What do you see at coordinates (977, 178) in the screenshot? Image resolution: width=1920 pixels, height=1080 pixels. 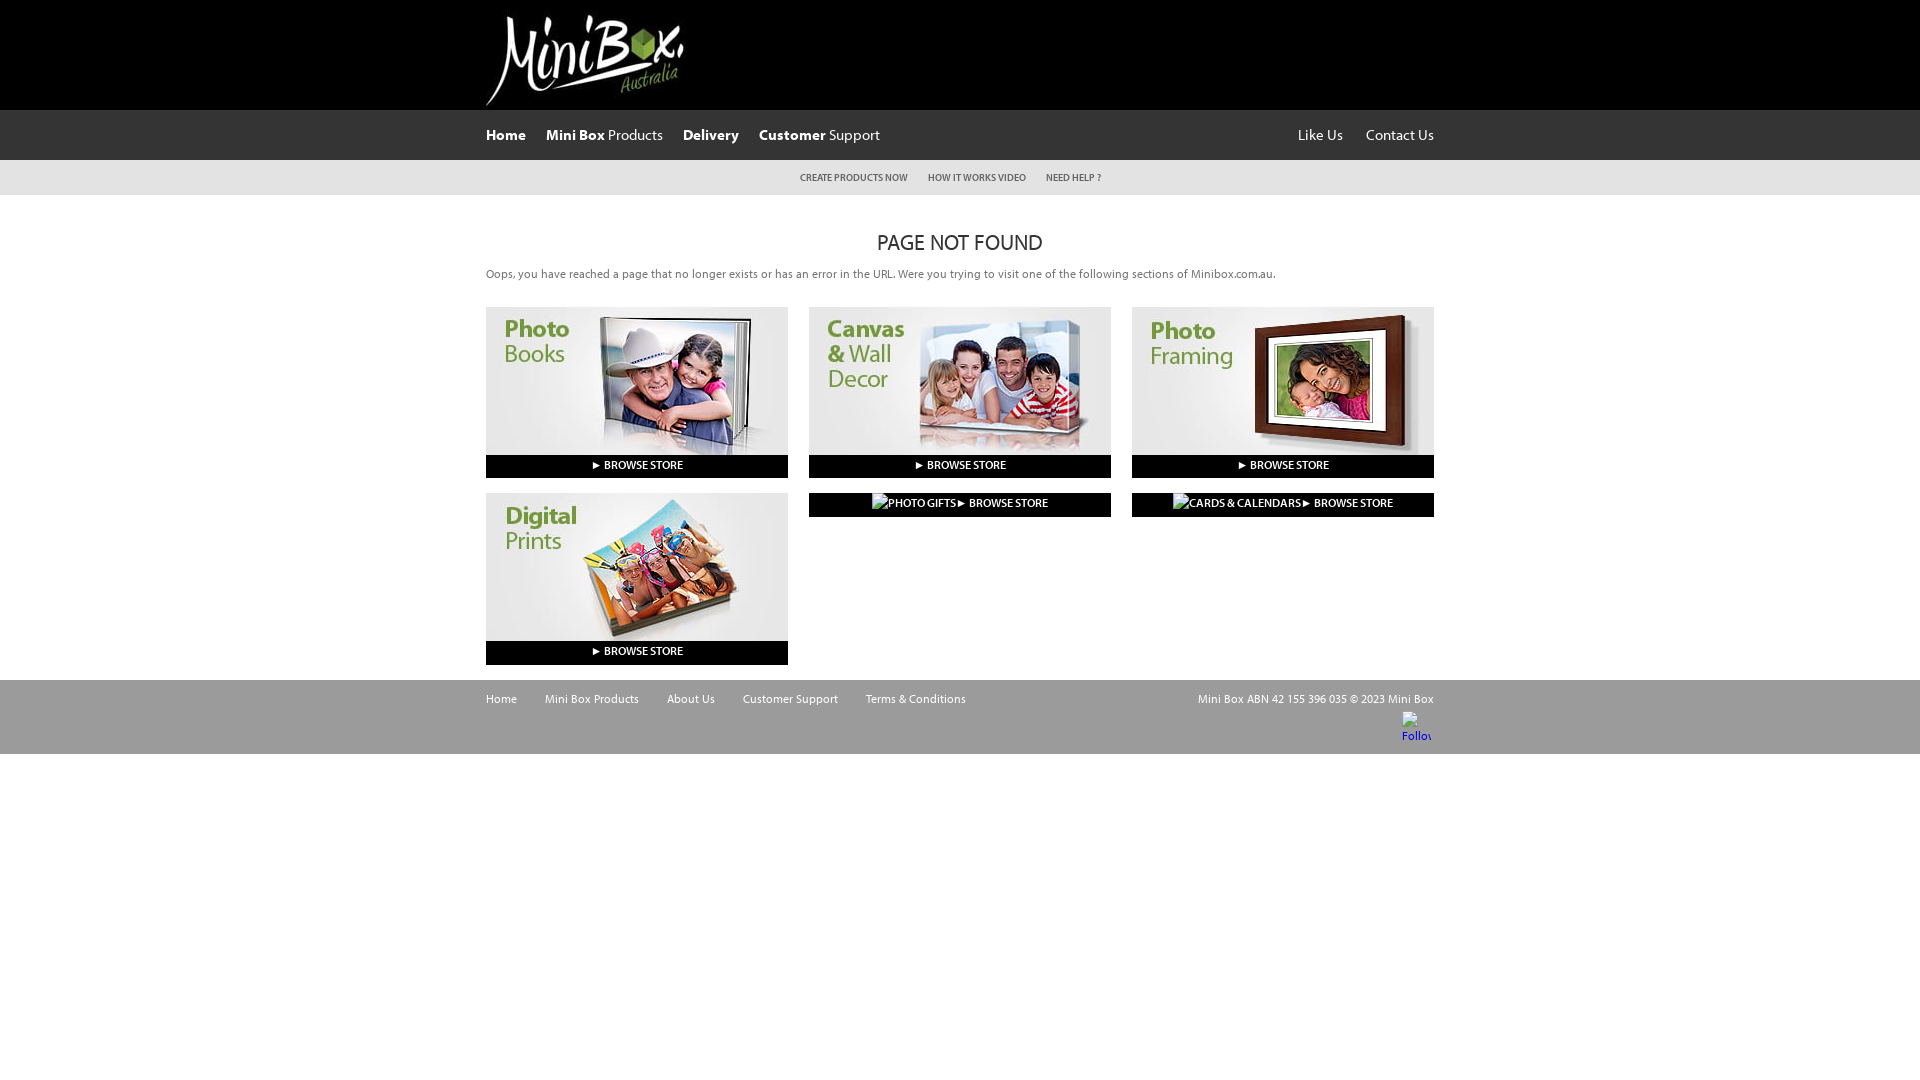 I see `HOW IT WORKS VIDEO` at bounding box center [977, 178].